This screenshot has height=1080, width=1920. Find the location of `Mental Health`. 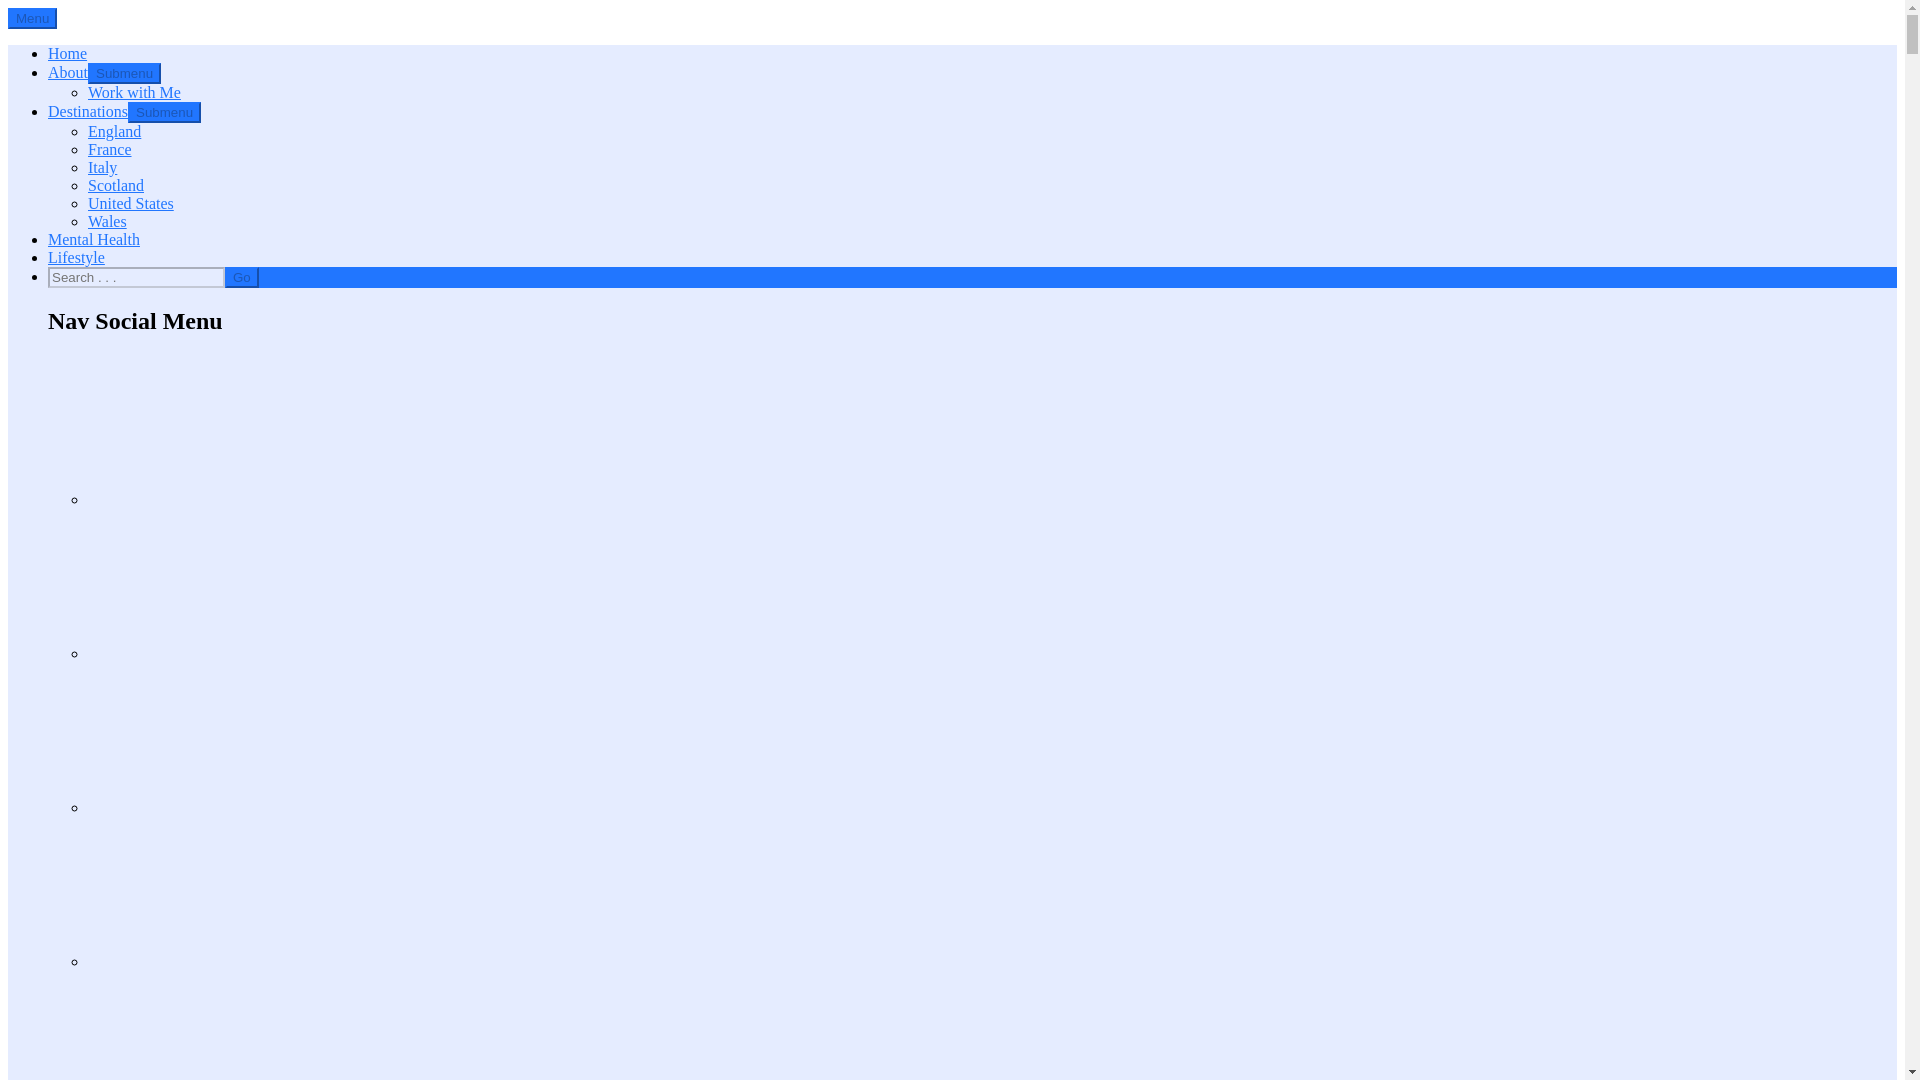

Mental Health is located at coordinates (94, 240).